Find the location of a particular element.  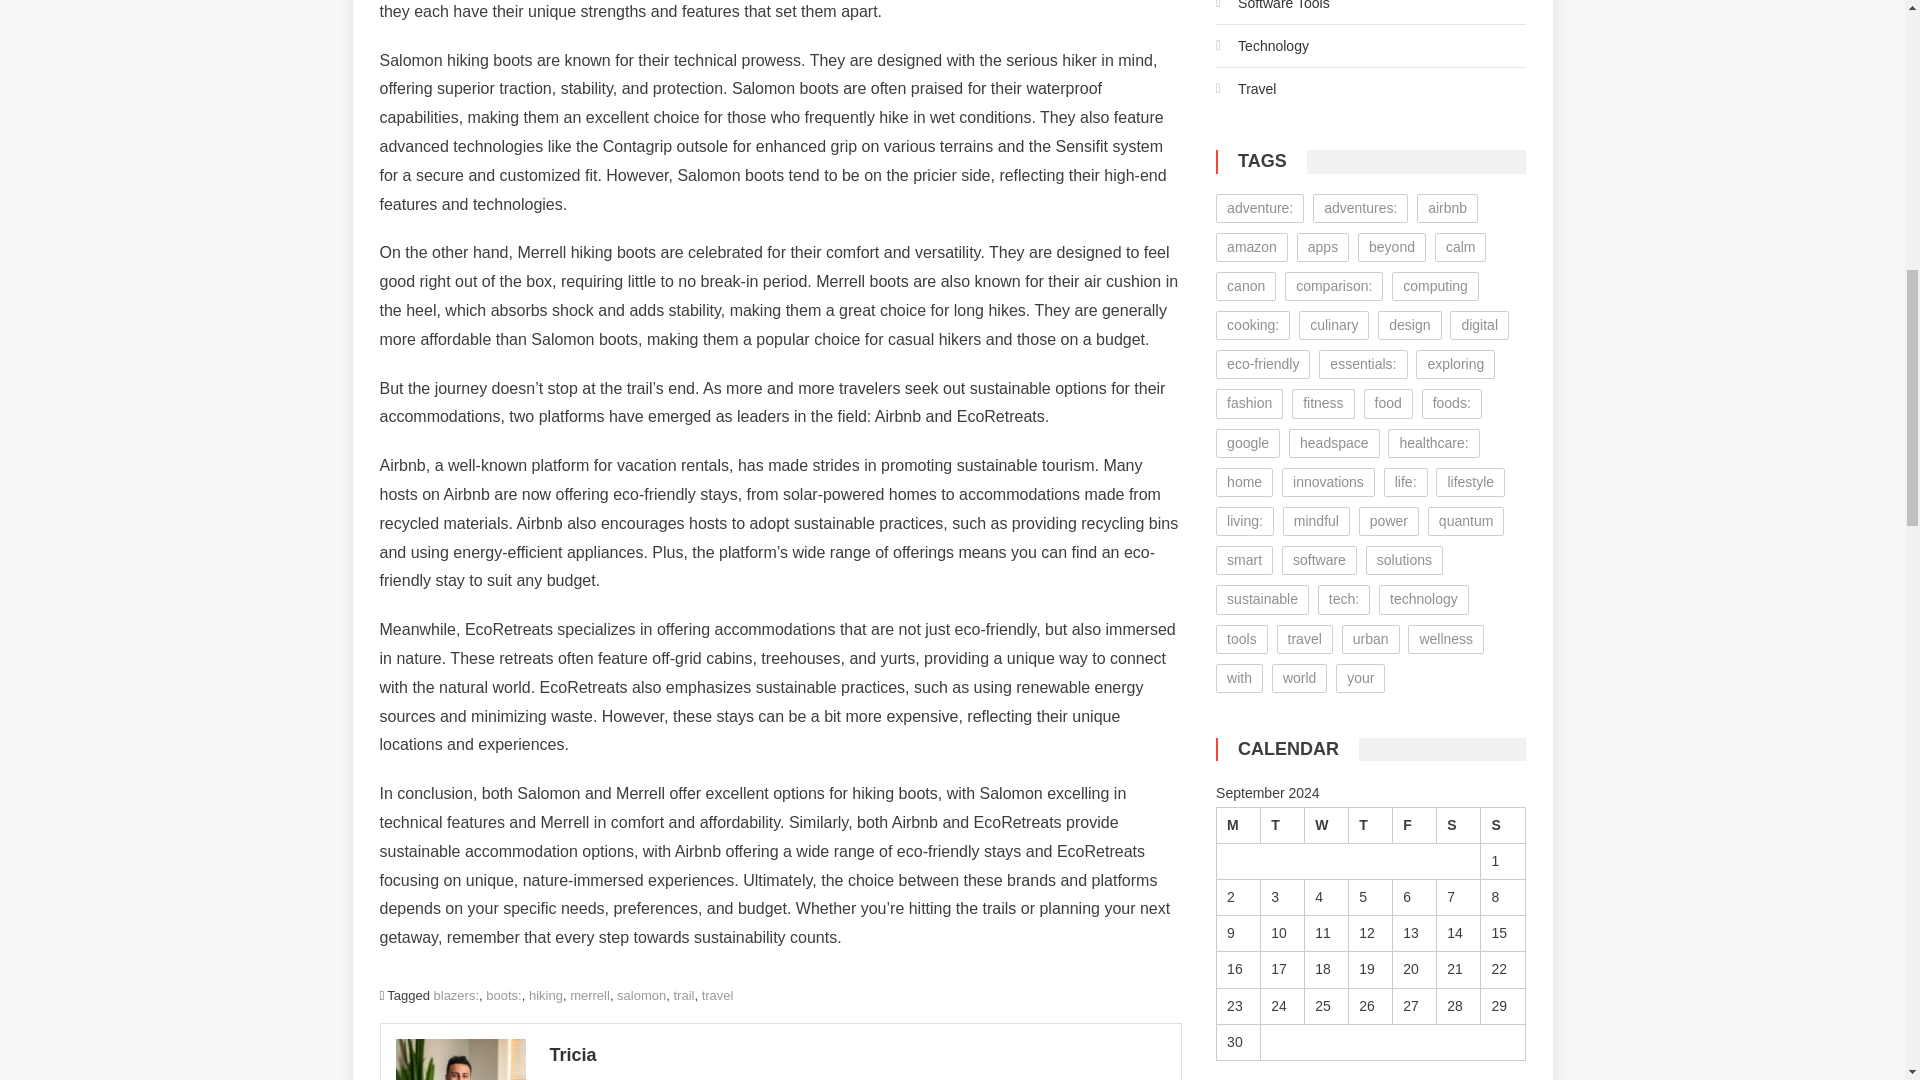

Monday is located at coordinates (1239, 824).